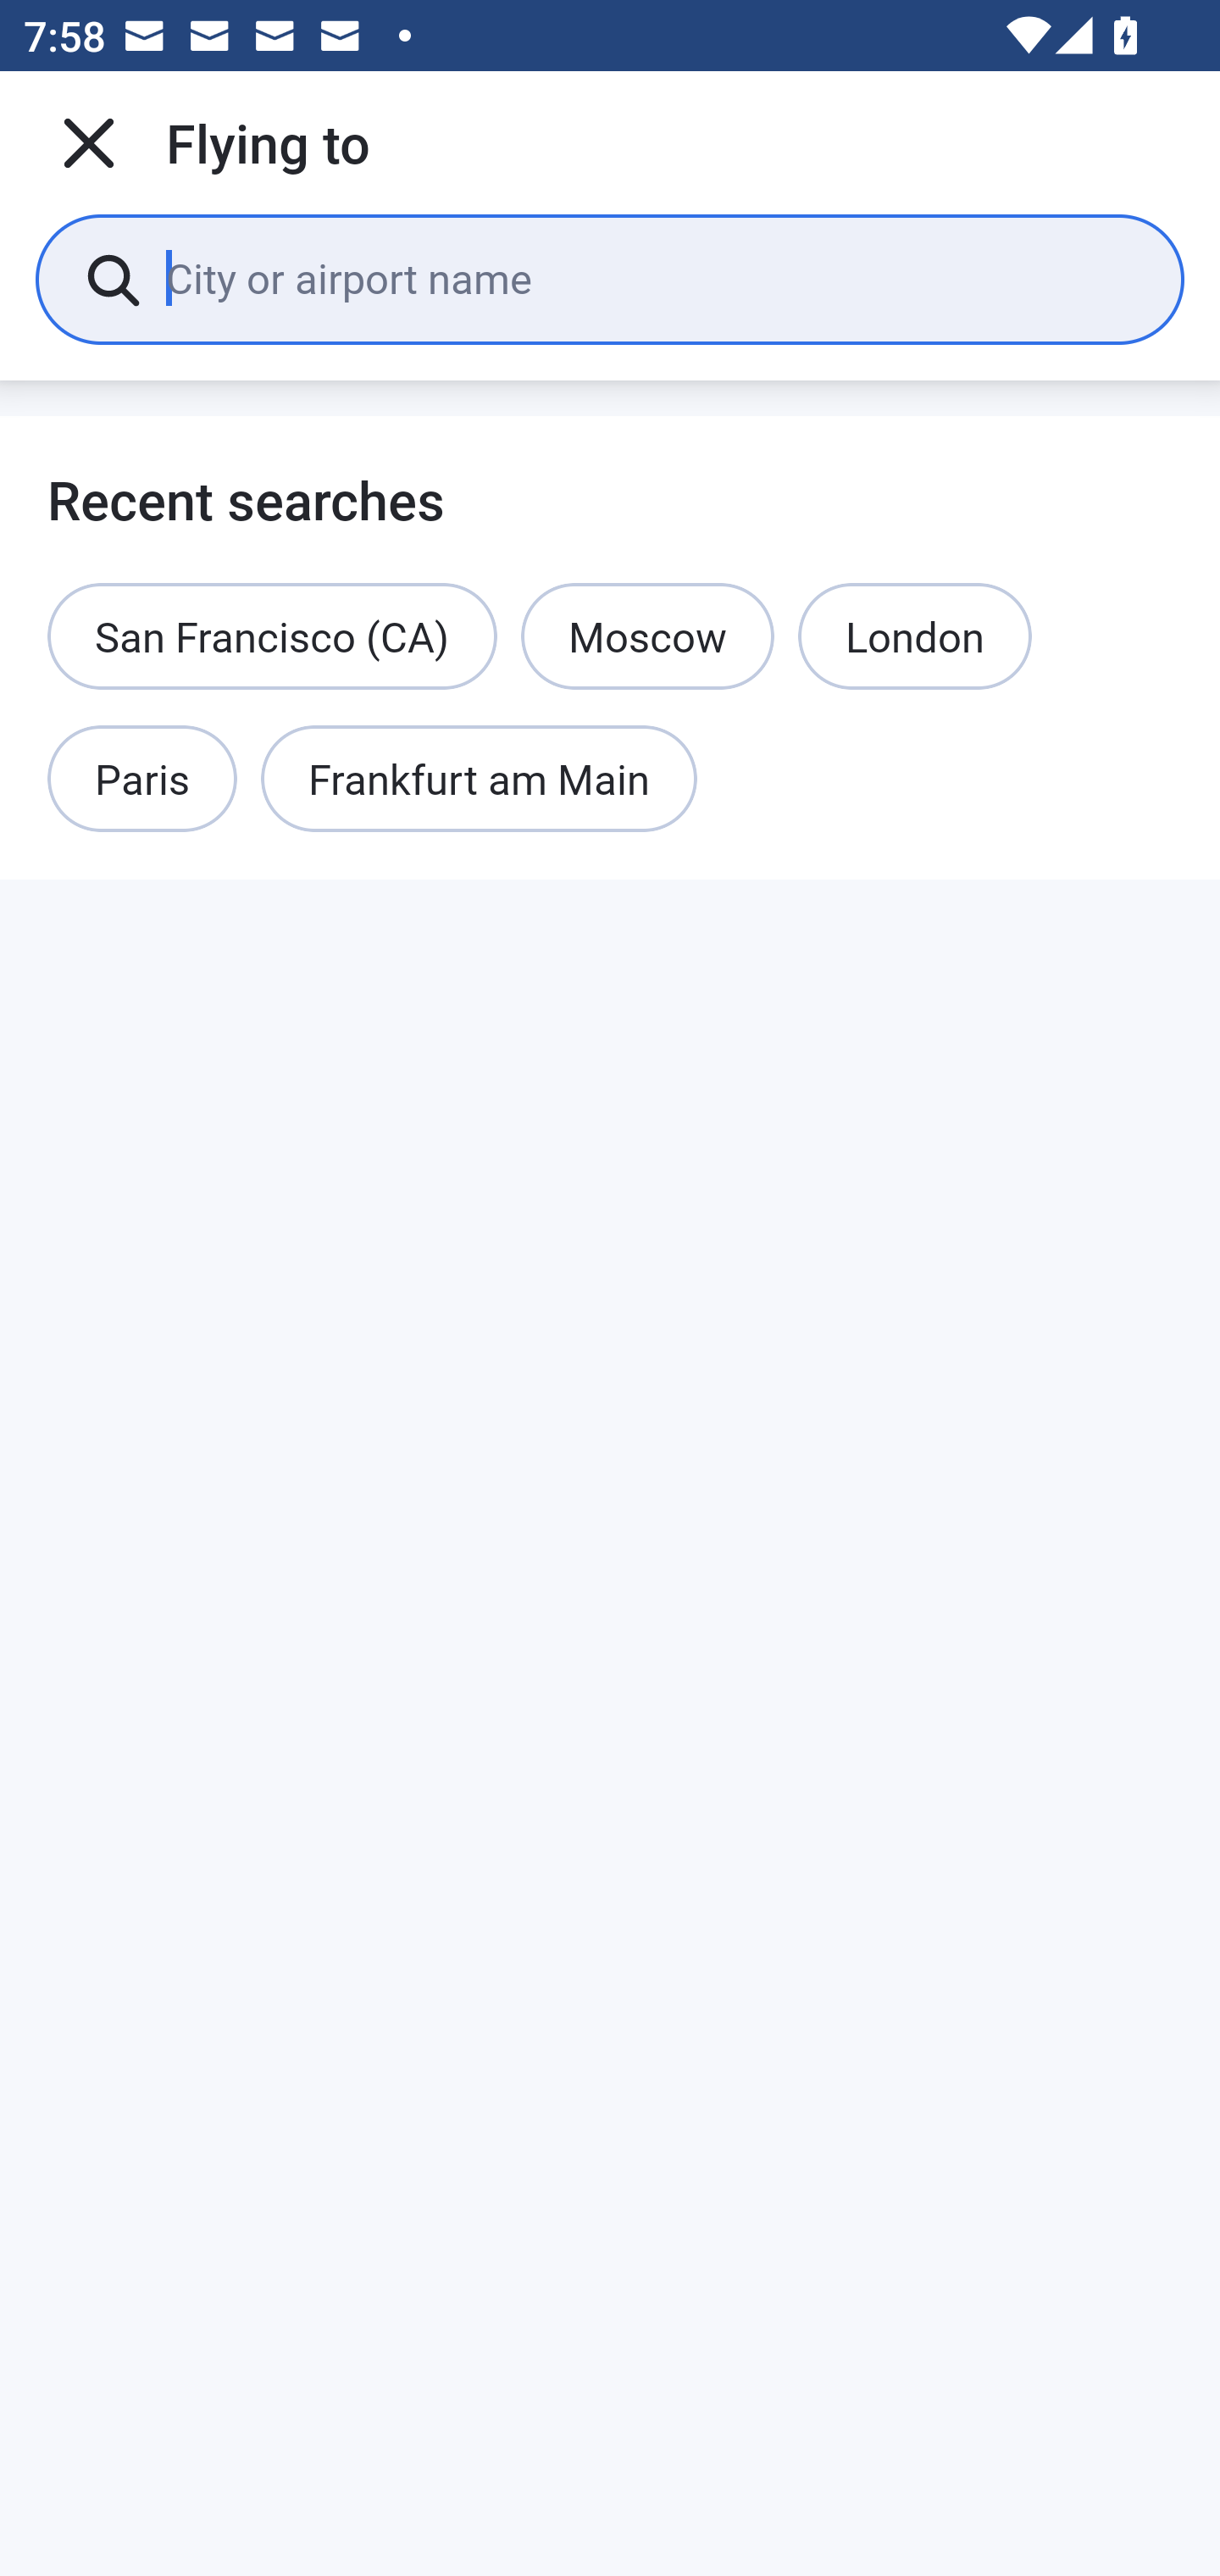 This screenshot has width=1220, height=2576. Describe the element at coordinates (651, 278) in the screenshot. I see `City or airport name` at that location.